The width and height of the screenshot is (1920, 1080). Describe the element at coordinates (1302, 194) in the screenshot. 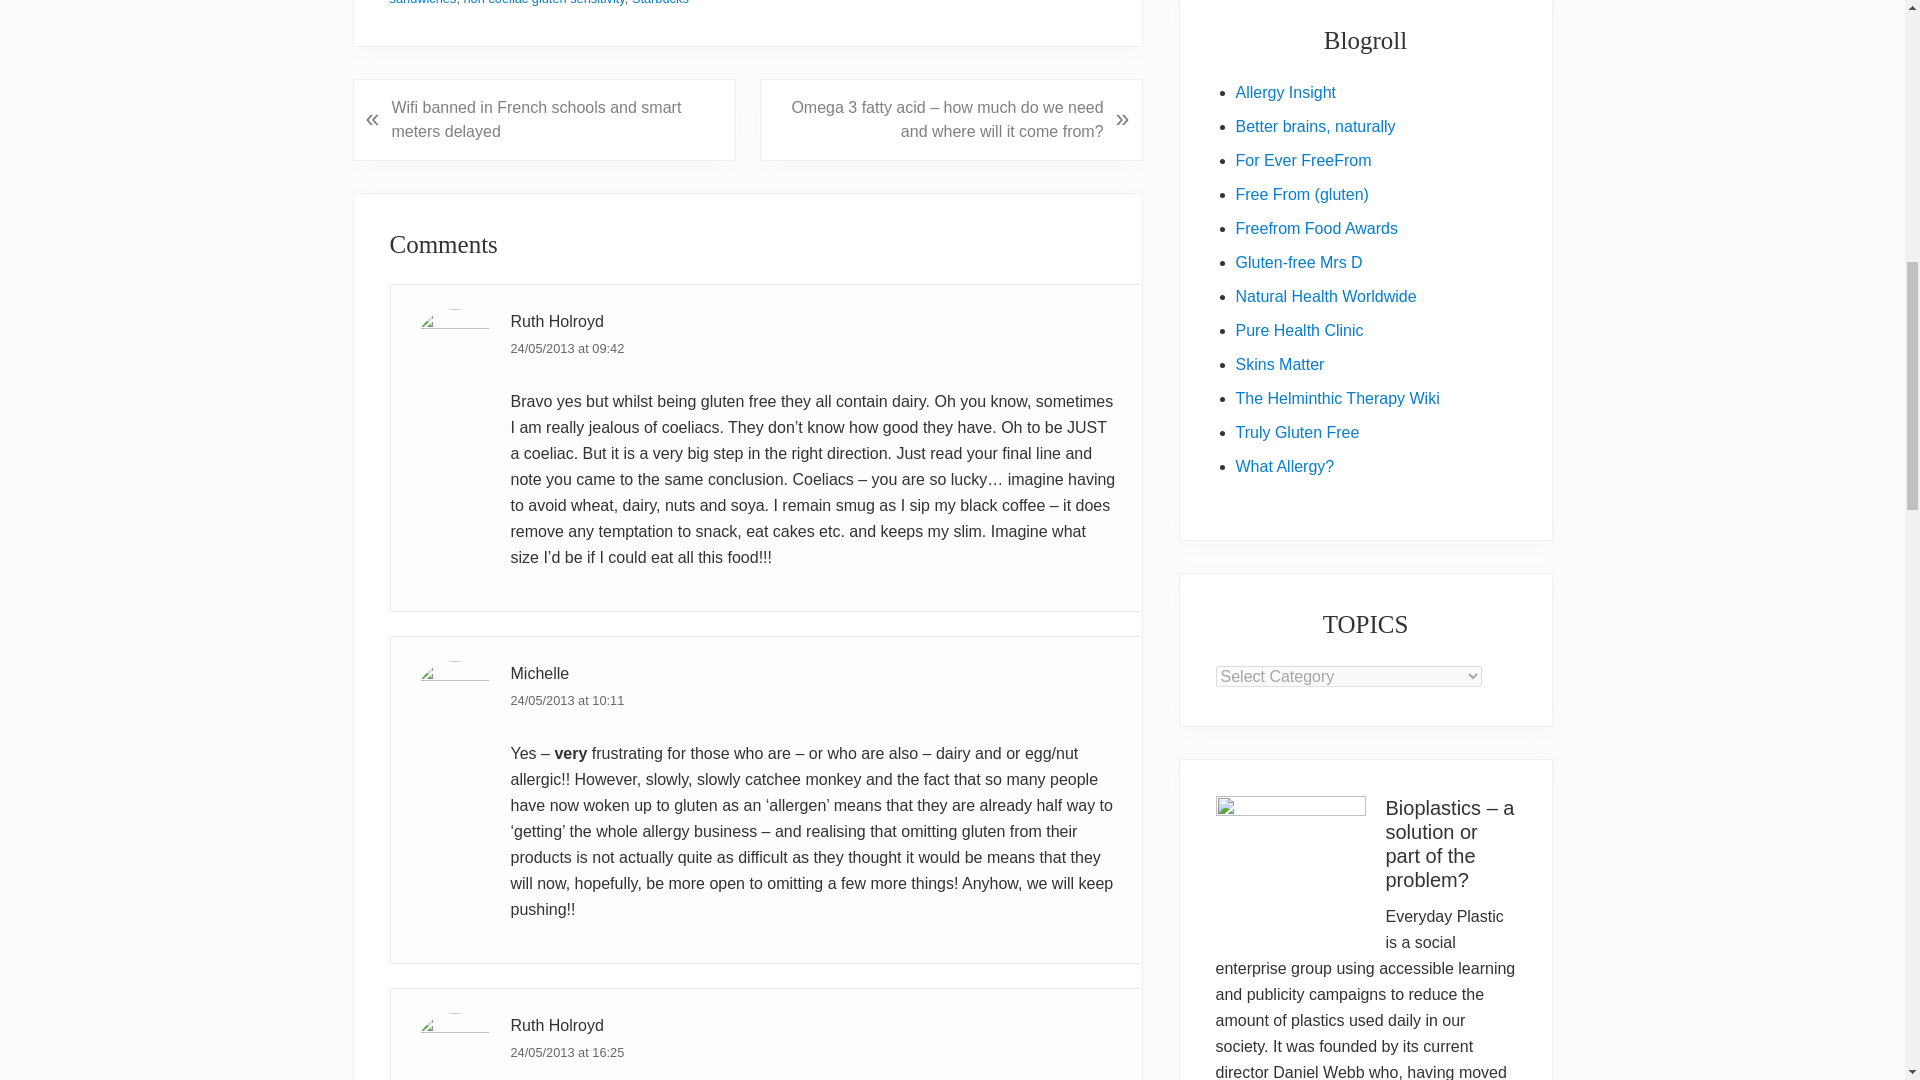

I see `Living with coeliac disease` at that location.